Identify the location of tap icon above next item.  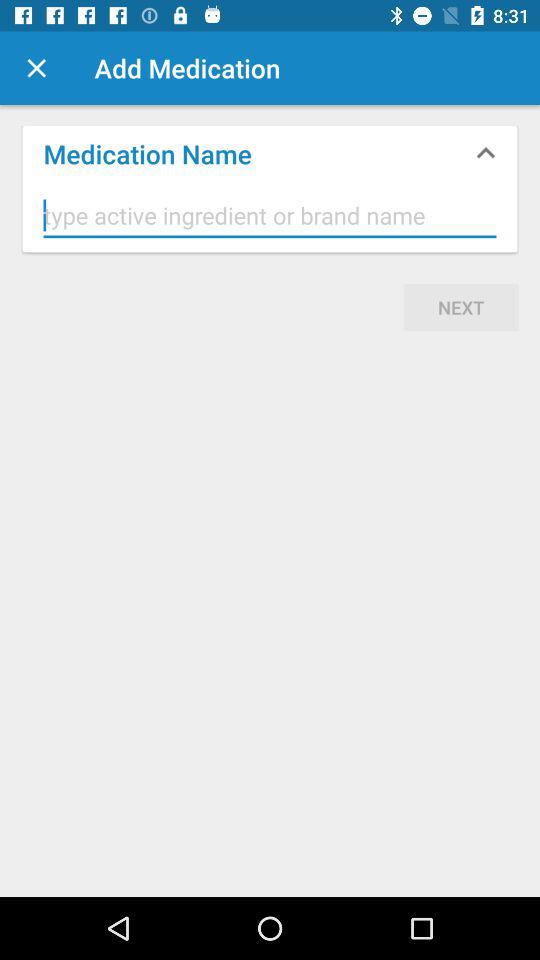
(270, 216).